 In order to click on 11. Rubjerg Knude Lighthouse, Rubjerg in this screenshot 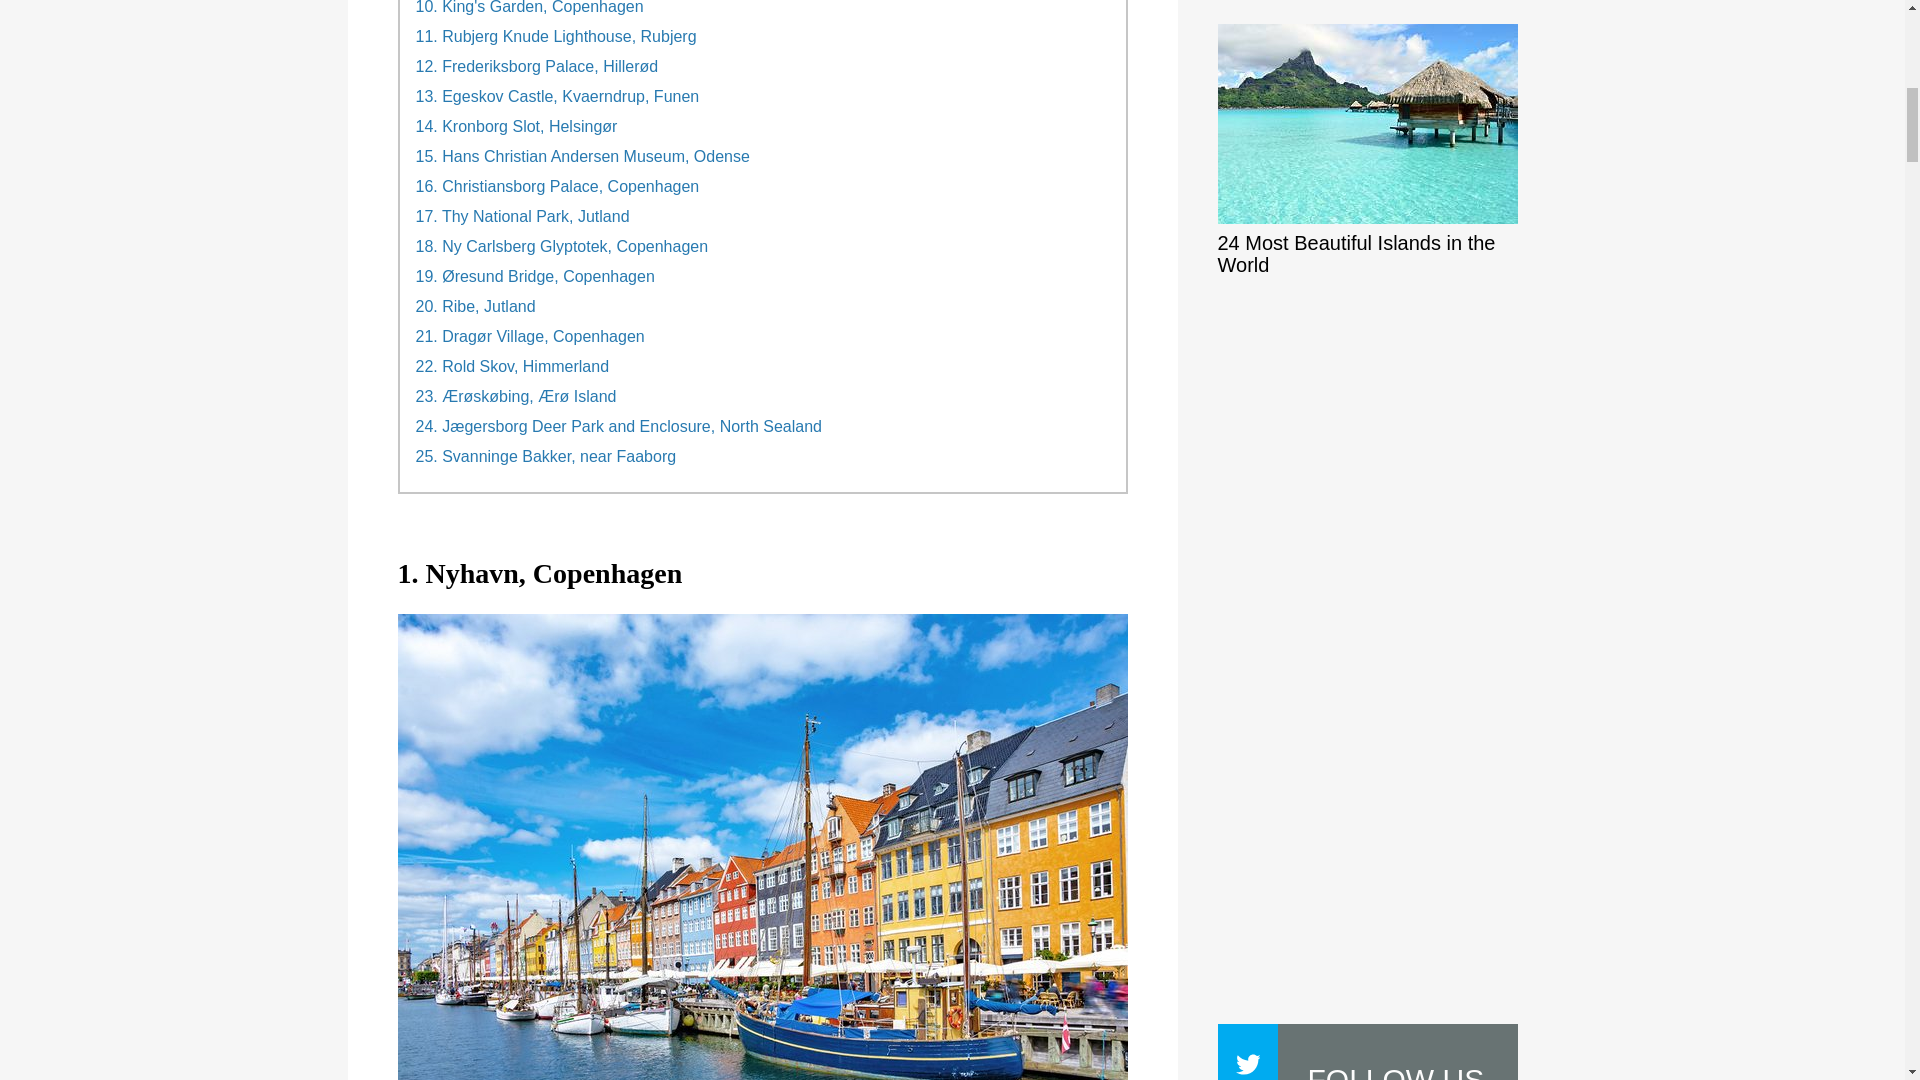, I will do `click(556, 37)`.